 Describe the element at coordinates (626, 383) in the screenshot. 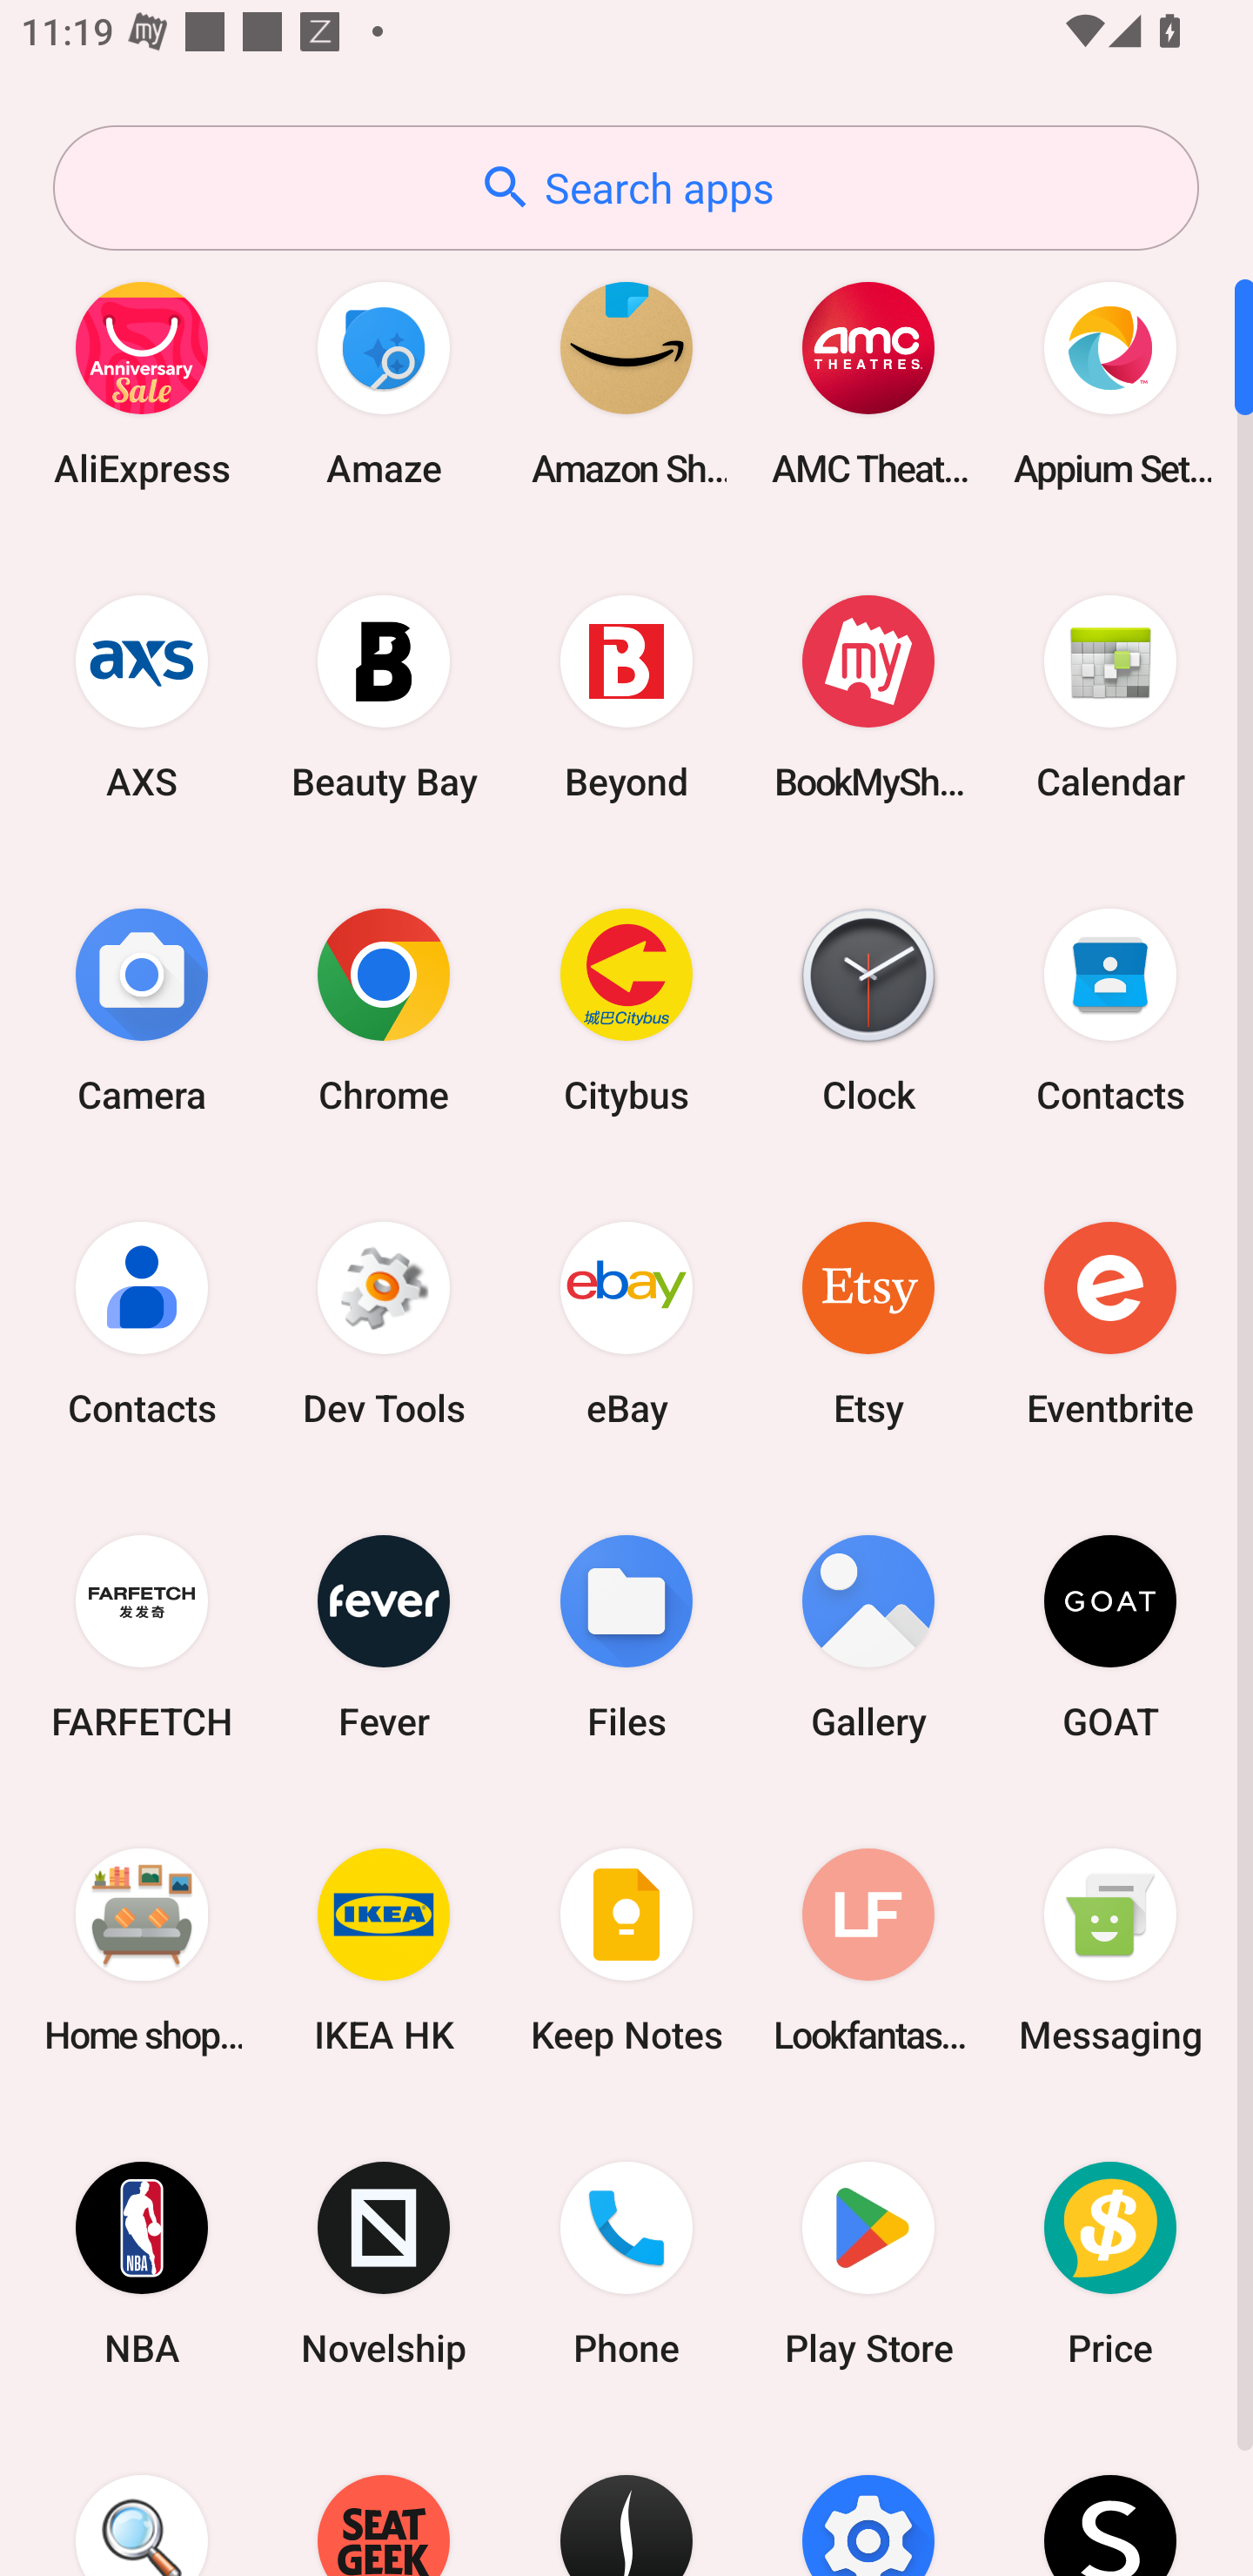

I see `Amazon Shopping` at that location.